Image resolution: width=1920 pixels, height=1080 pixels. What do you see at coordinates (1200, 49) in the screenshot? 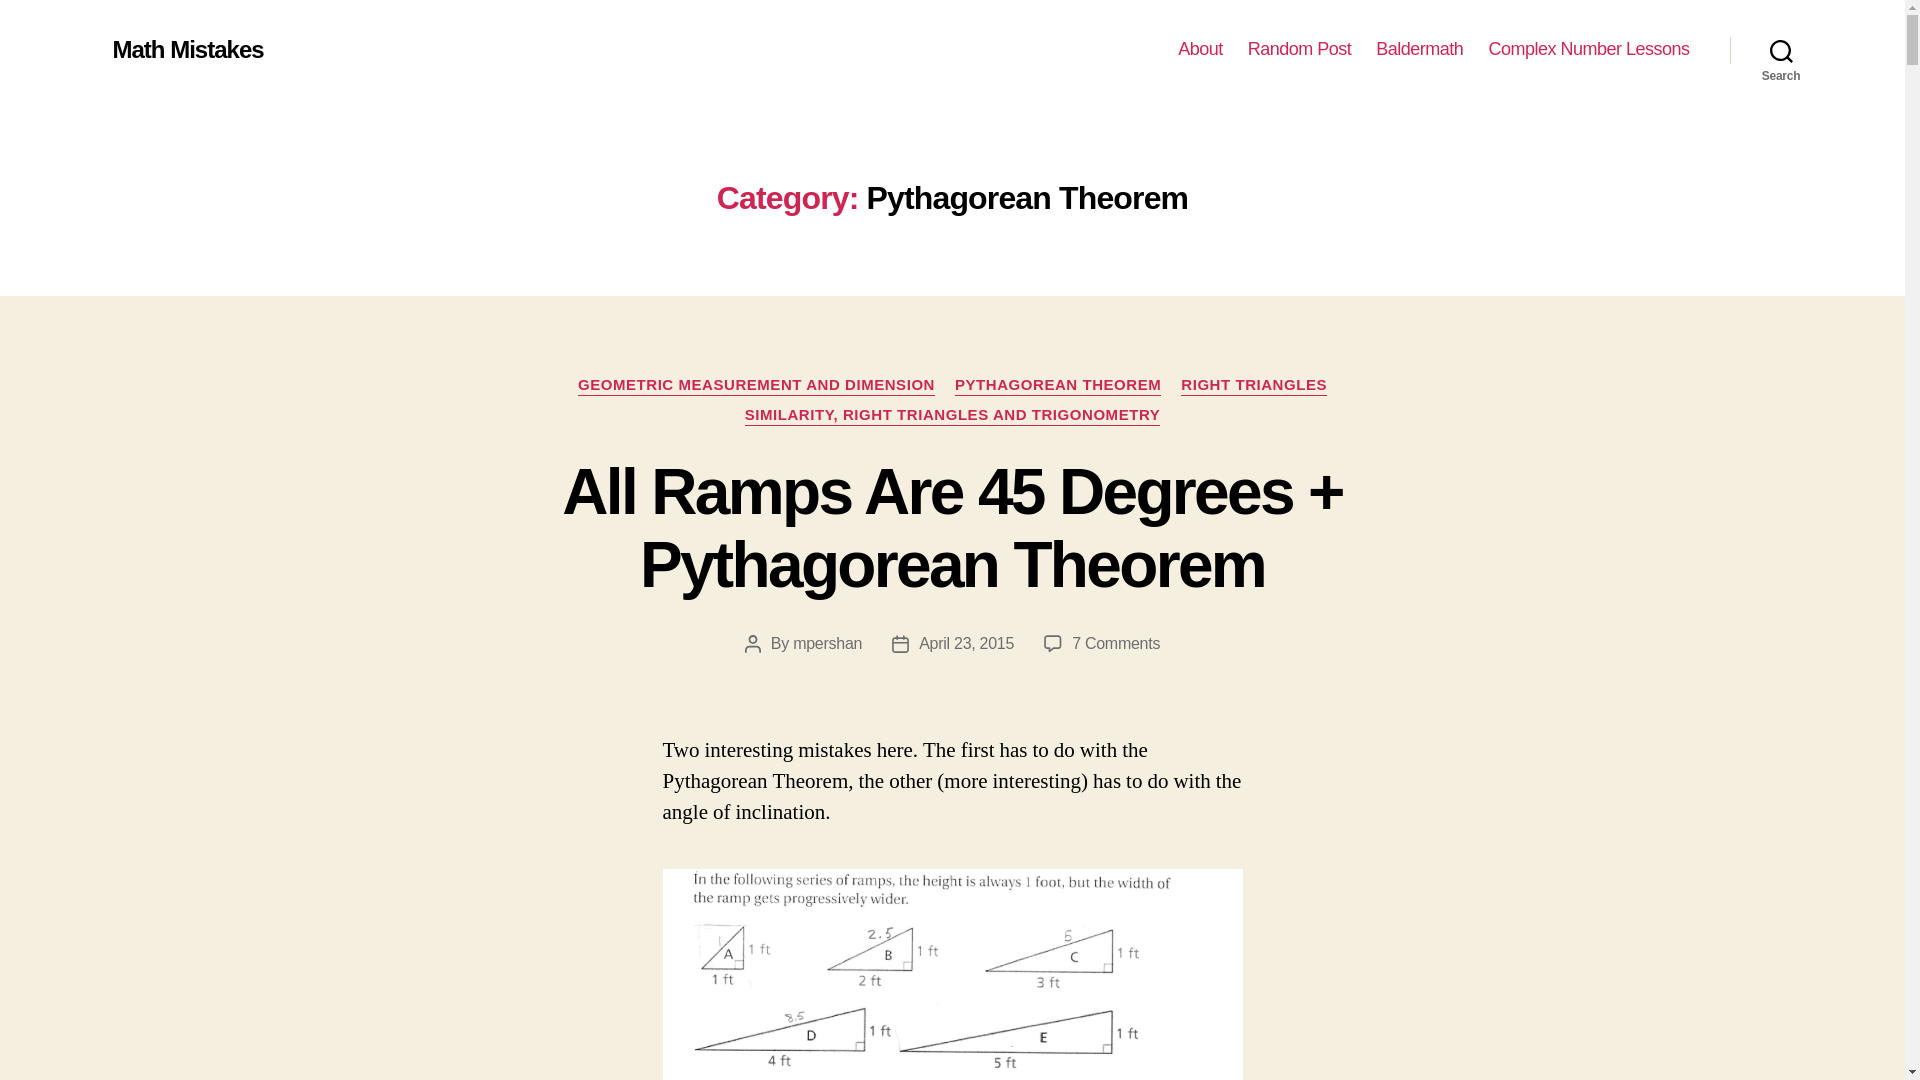
I see `About` at bounding box center [1200, 49].